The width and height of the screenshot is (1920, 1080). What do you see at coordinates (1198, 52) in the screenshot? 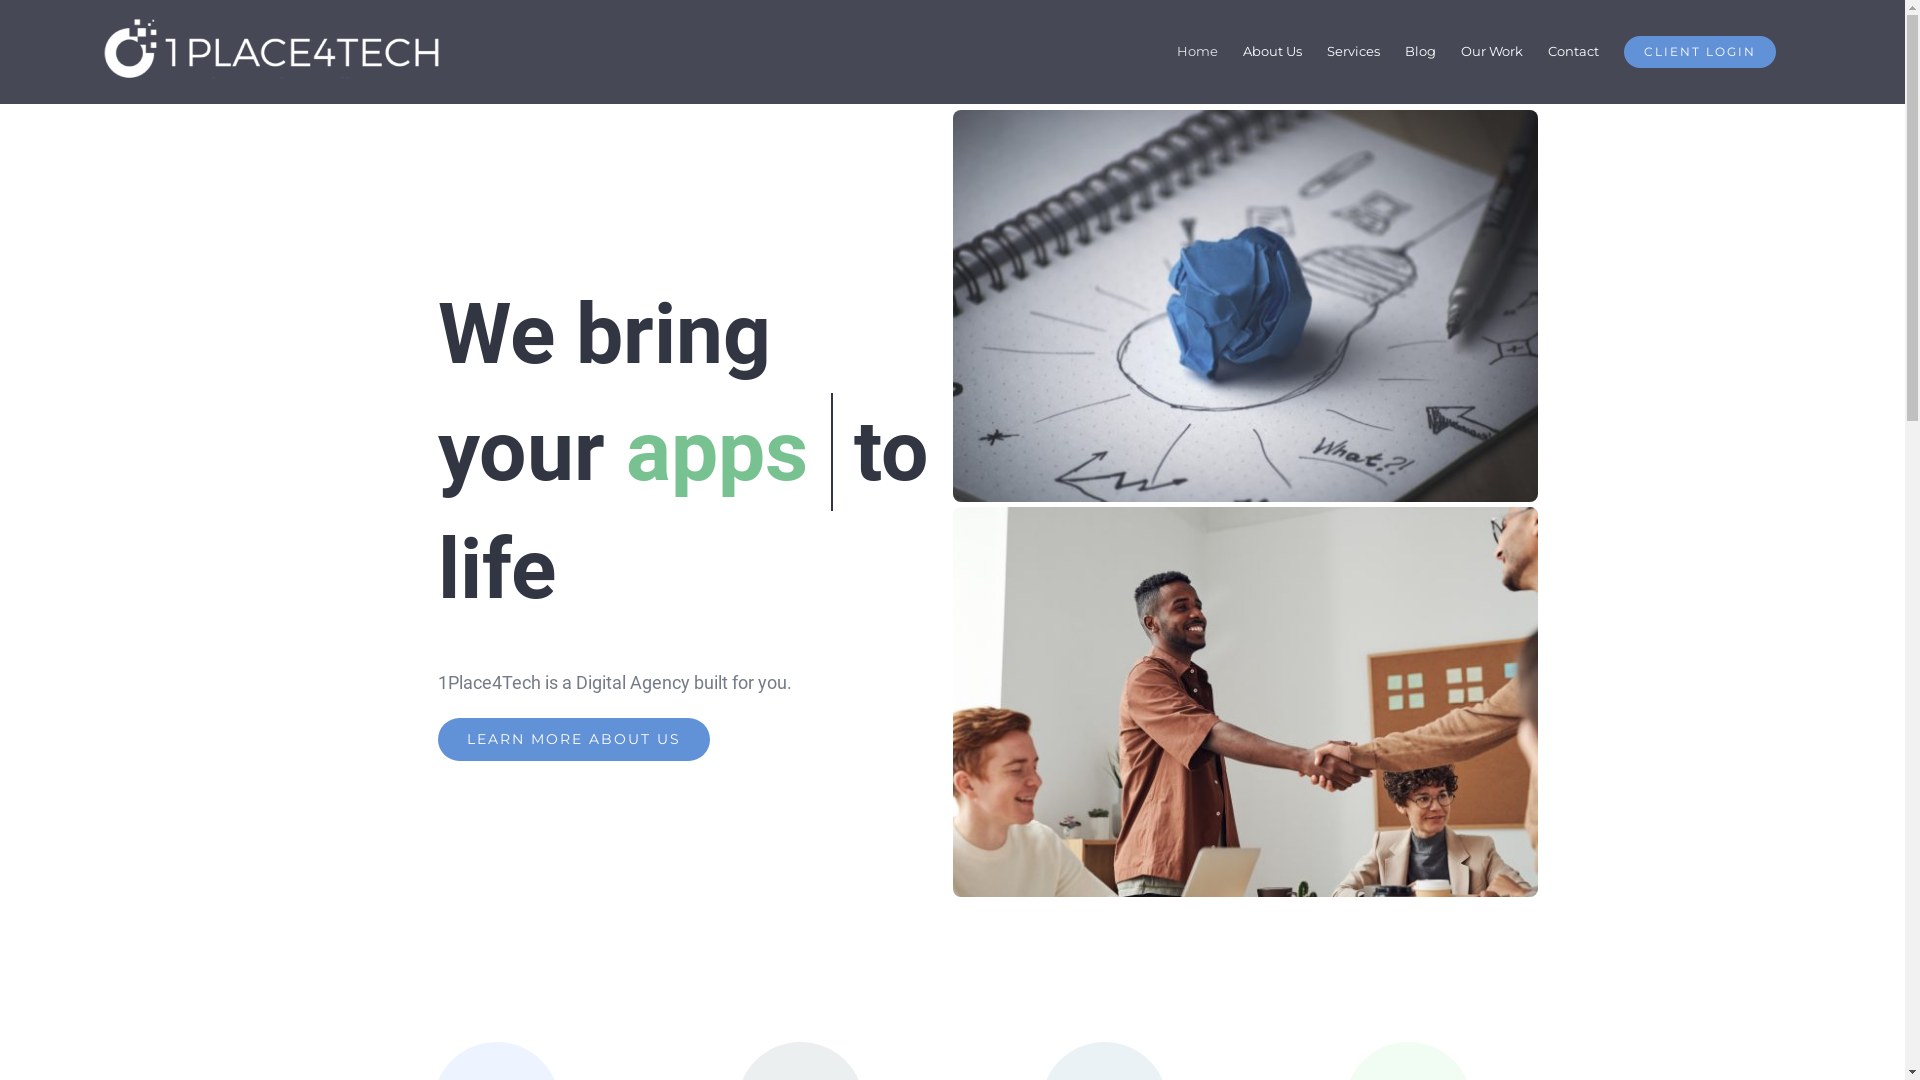
I see `Home` at bounding box center [1198, 52].